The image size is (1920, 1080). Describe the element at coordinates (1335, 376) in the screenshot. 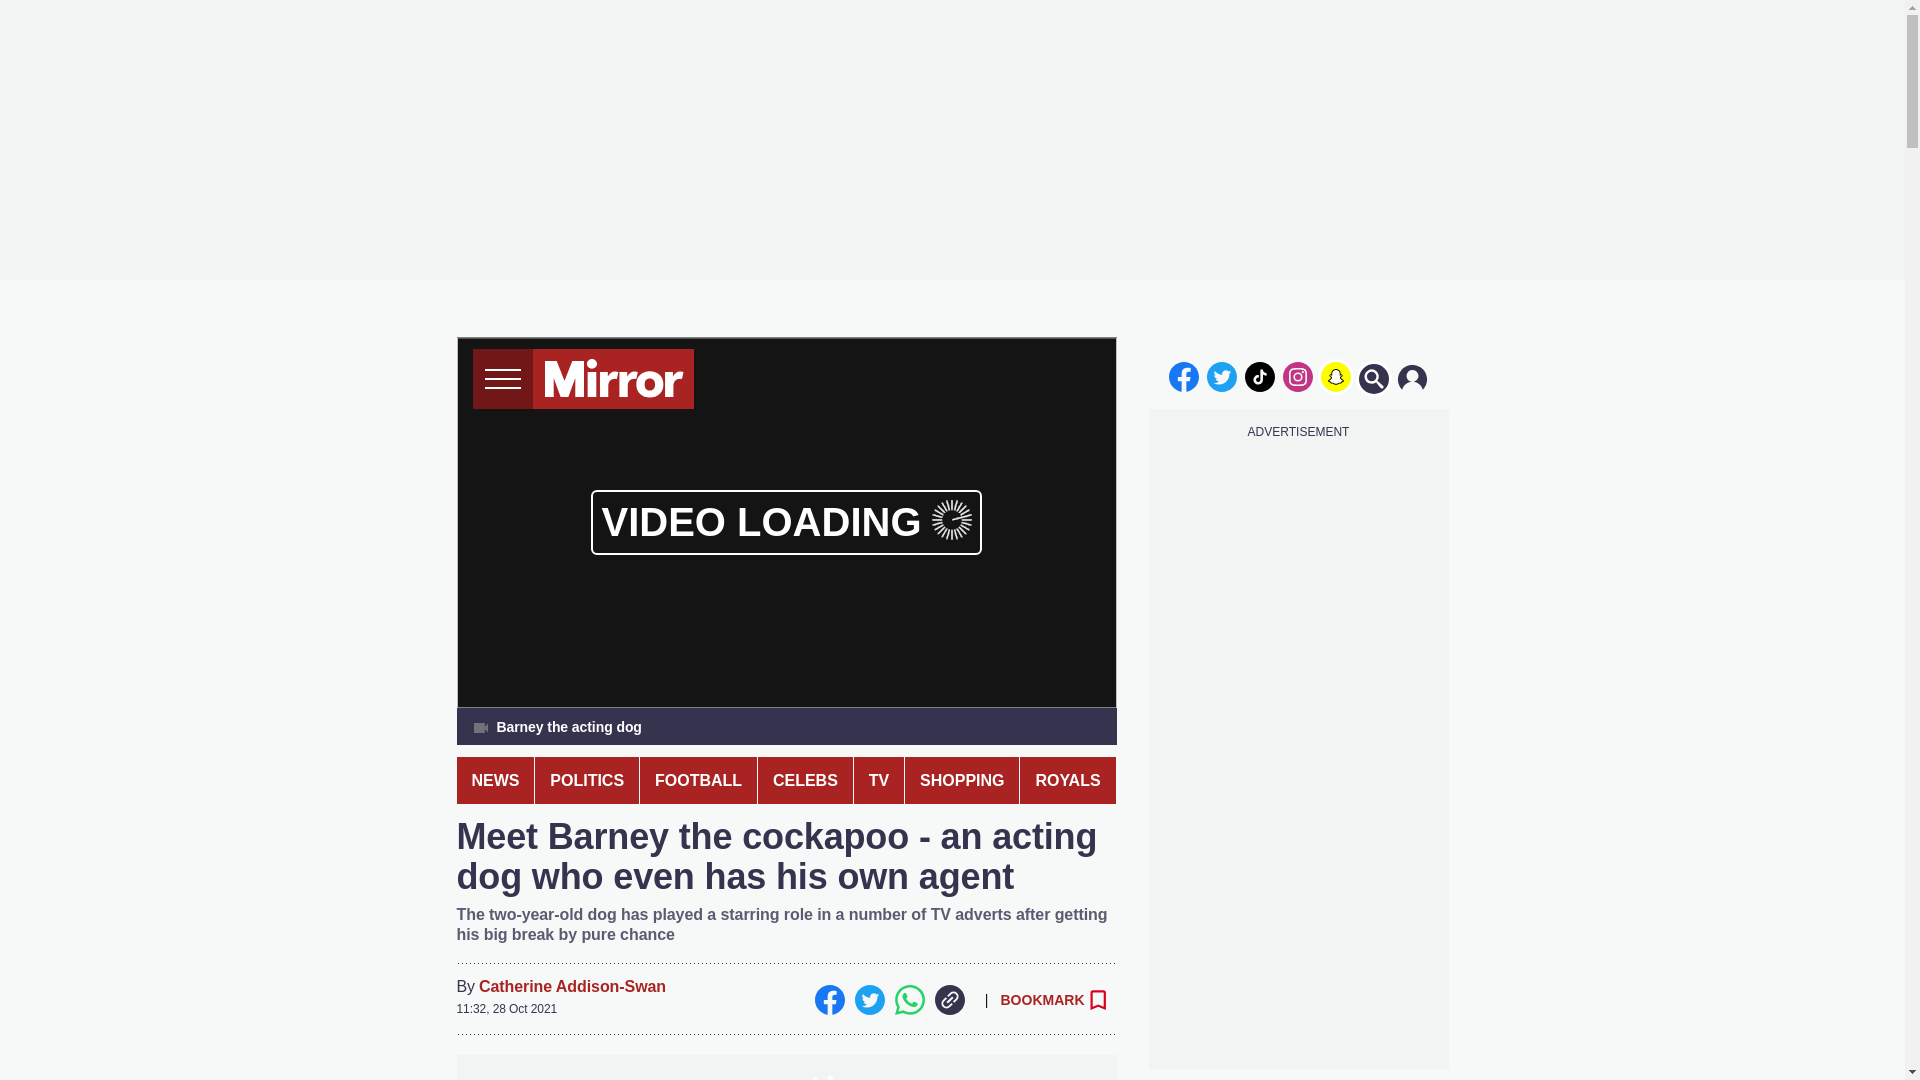

I see `snapchat` at that location.